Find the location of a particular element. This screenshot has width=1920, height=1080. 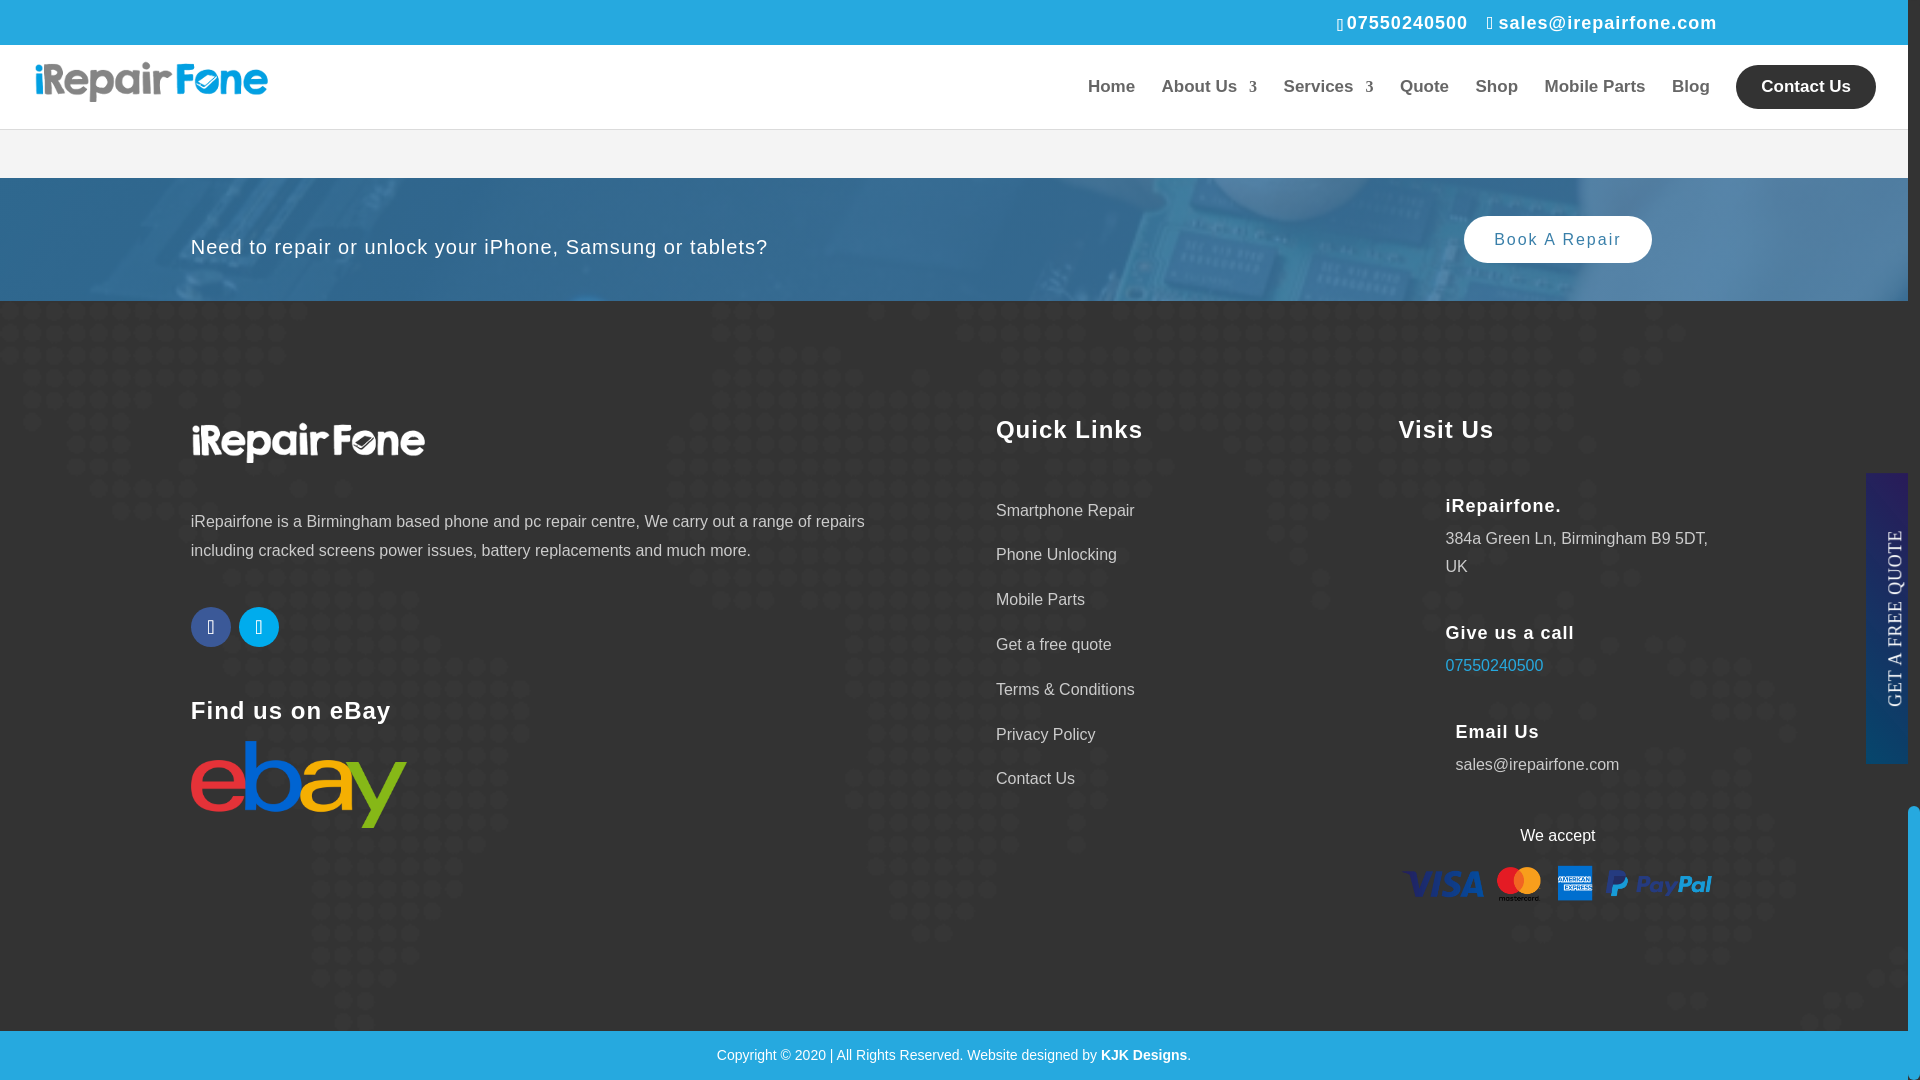

Follow on Facebook is located at coordinates (210, 626).